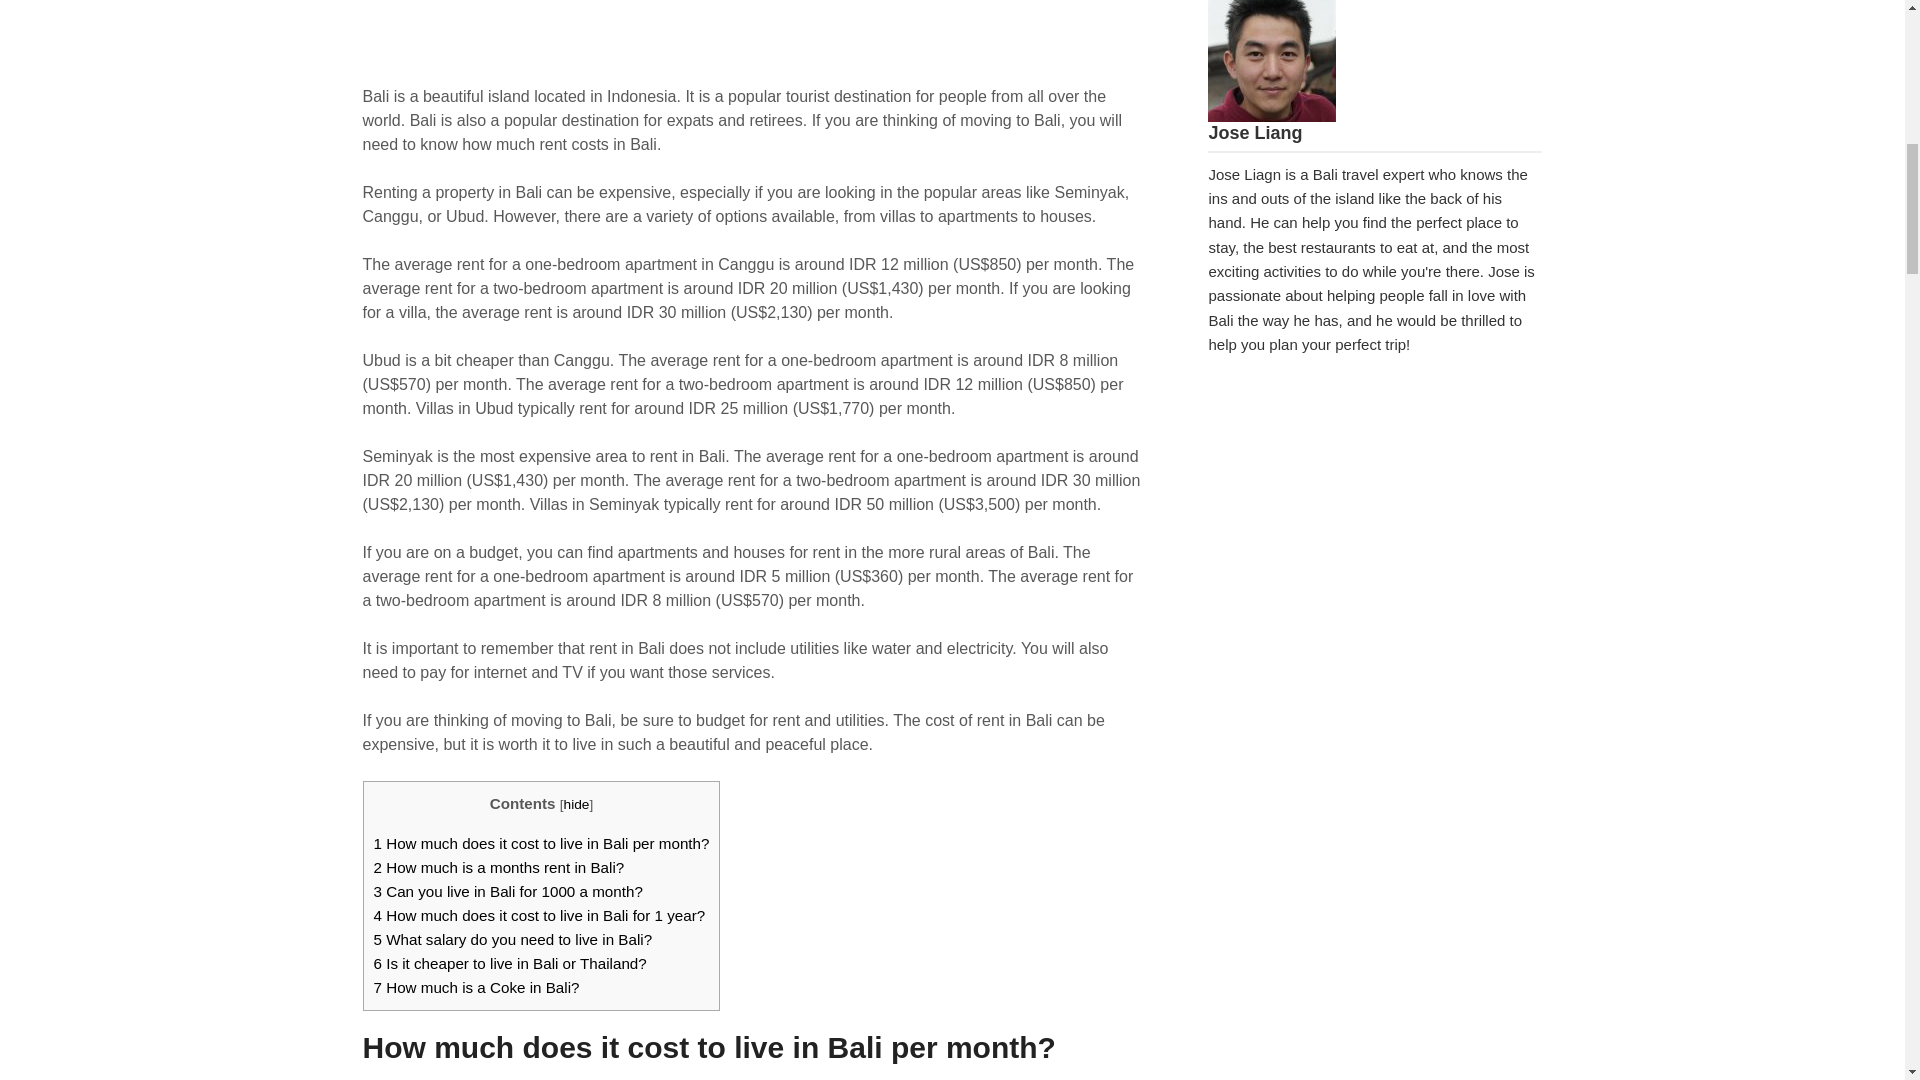 The height and width of the screenshot is (1080, 1920). I want to click on 5 What salary do you need to live in Bali?, so click(513, 939).